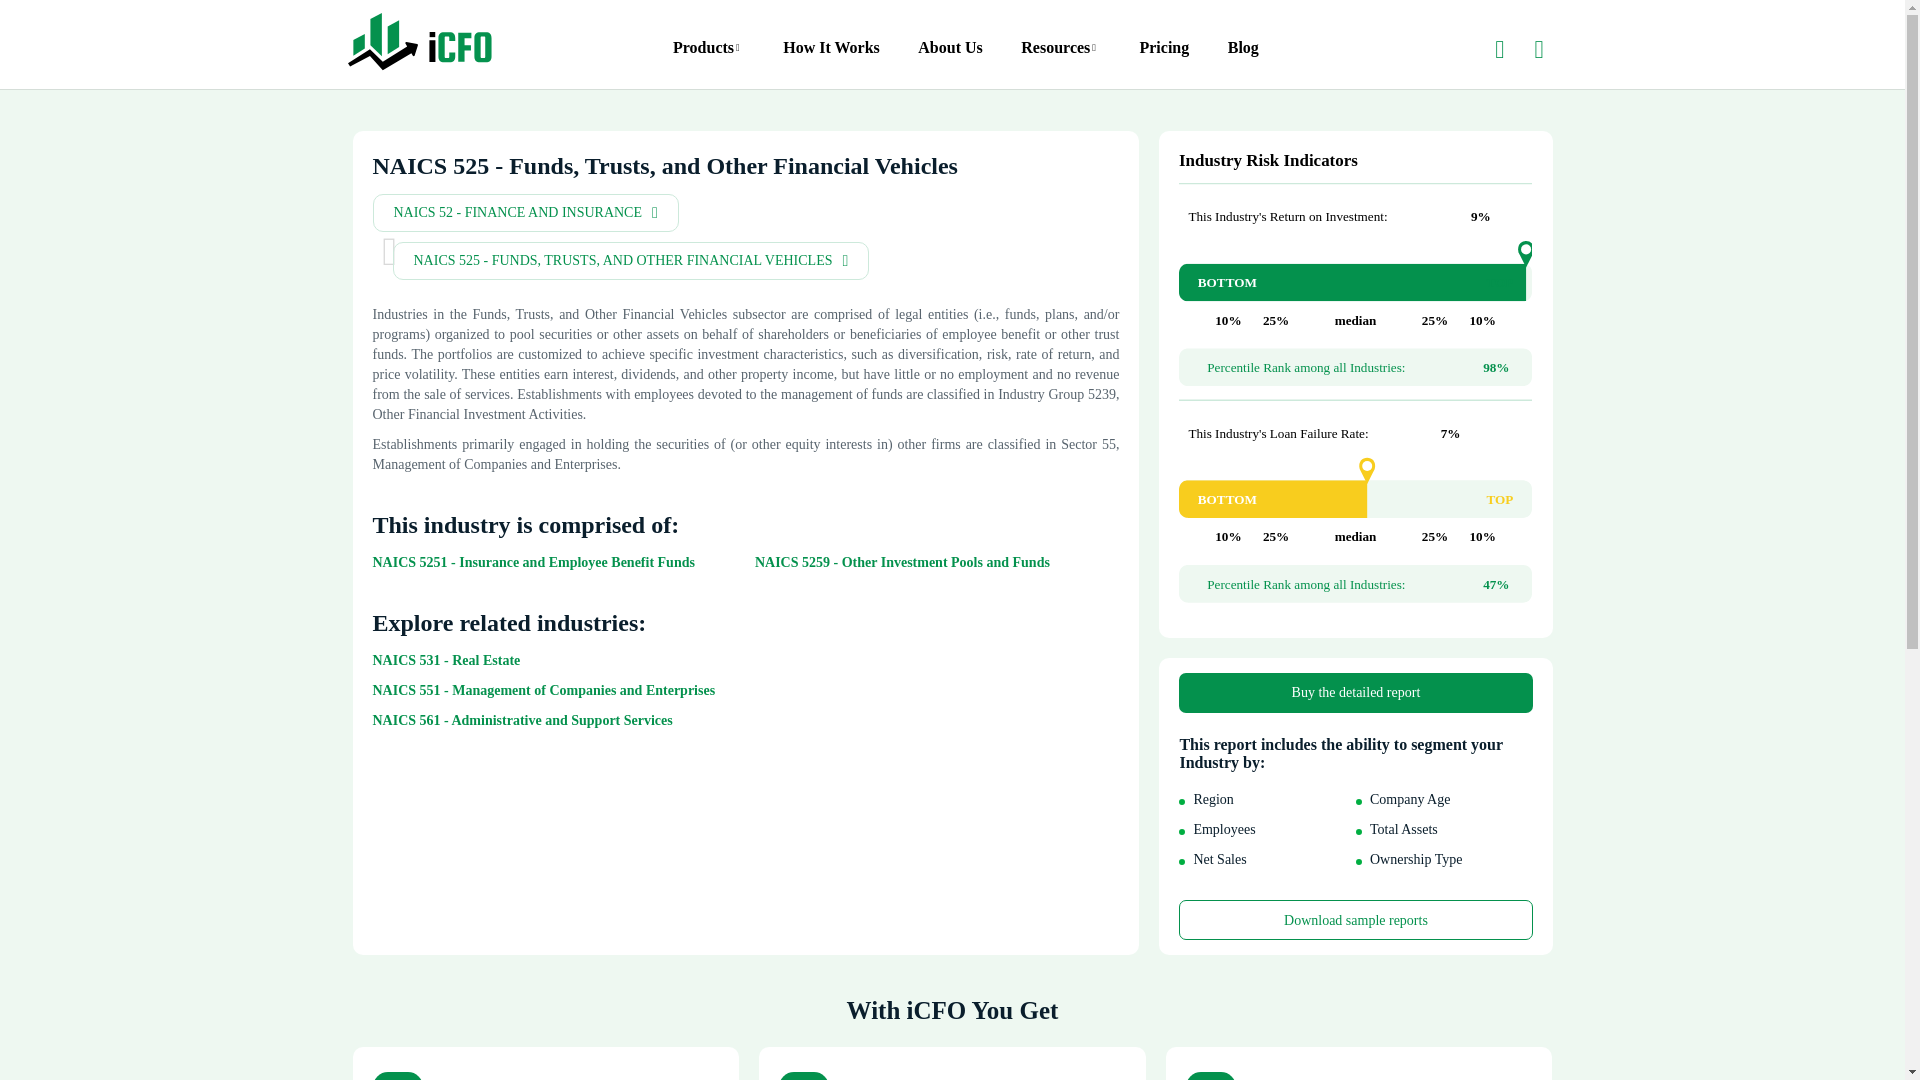 Image resolution: width=1920 pixels, height=1080 pixels. I want to click on How It Works, so click(831, 56).